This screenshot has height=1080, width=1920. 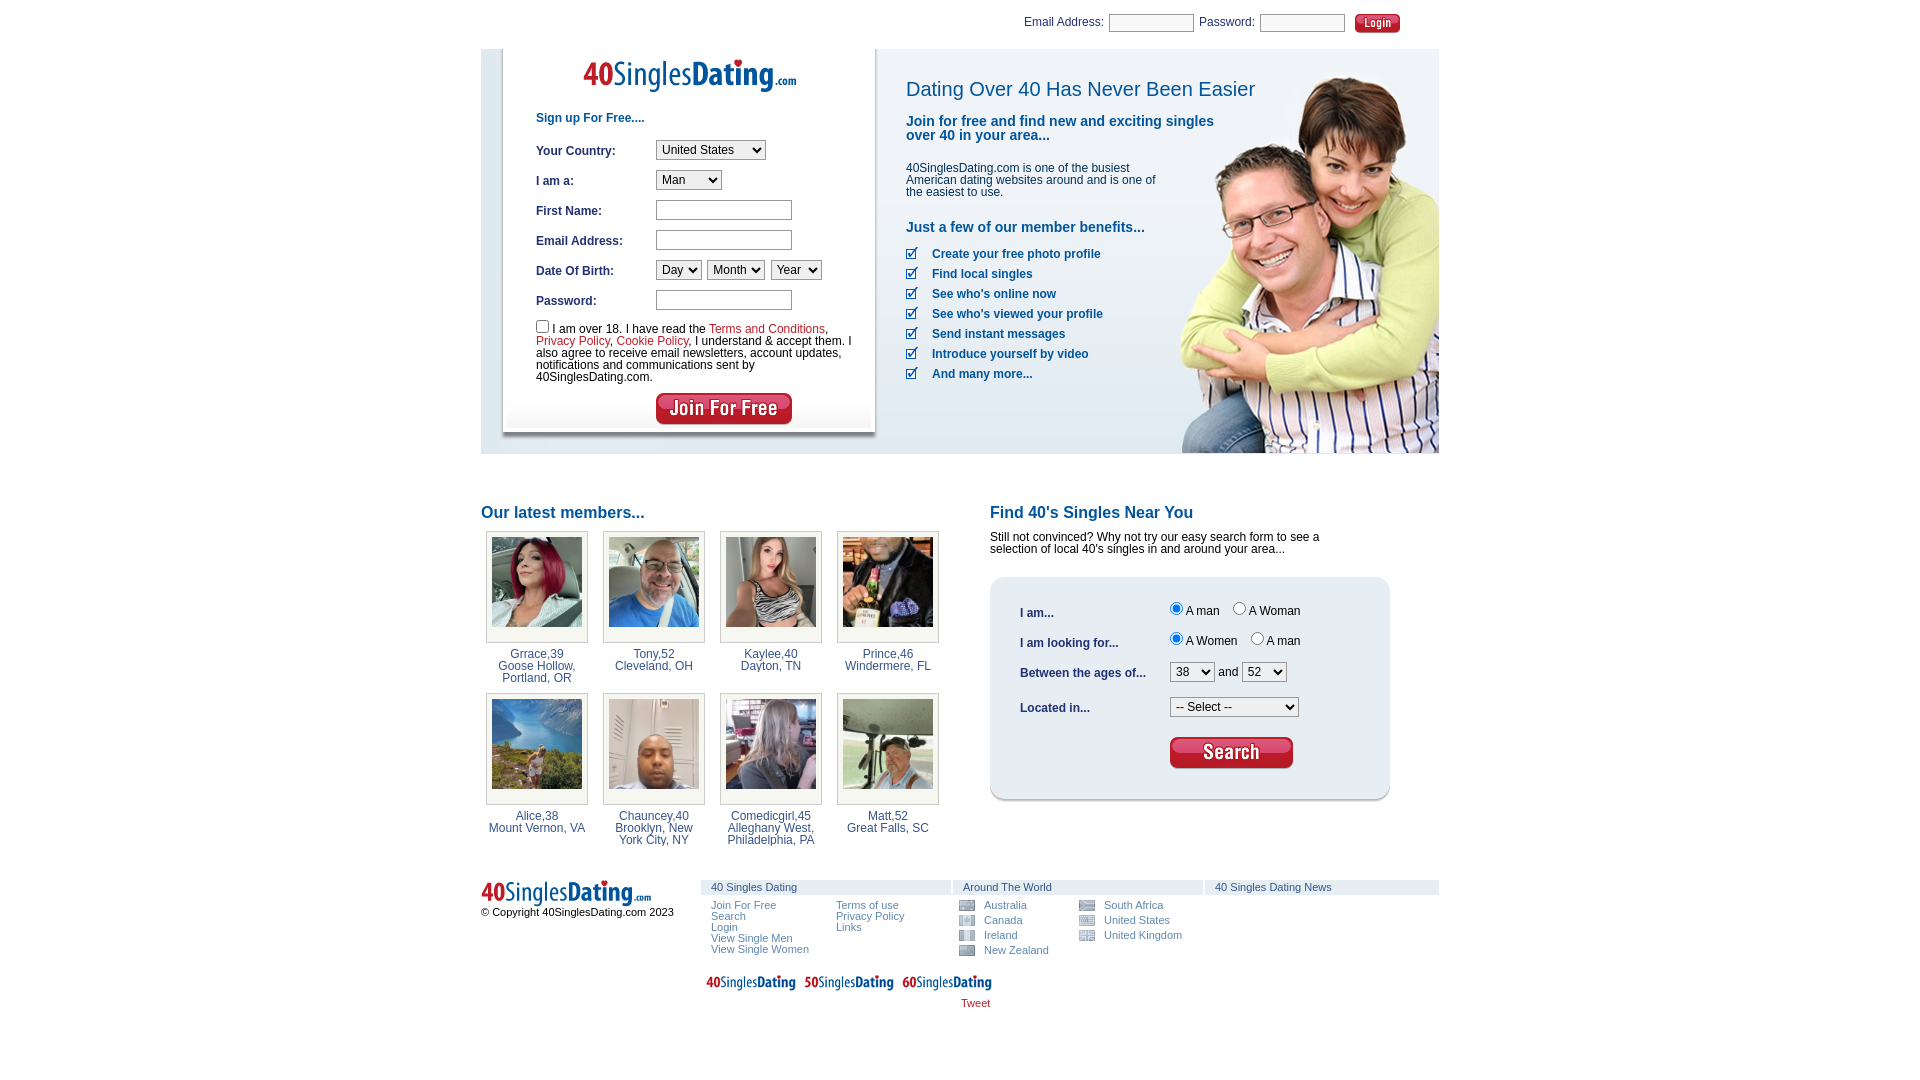 What do you see at coordinates (1131, 906) in the screenshot?
I see `South Africa` at bounding box center [1131, 906].